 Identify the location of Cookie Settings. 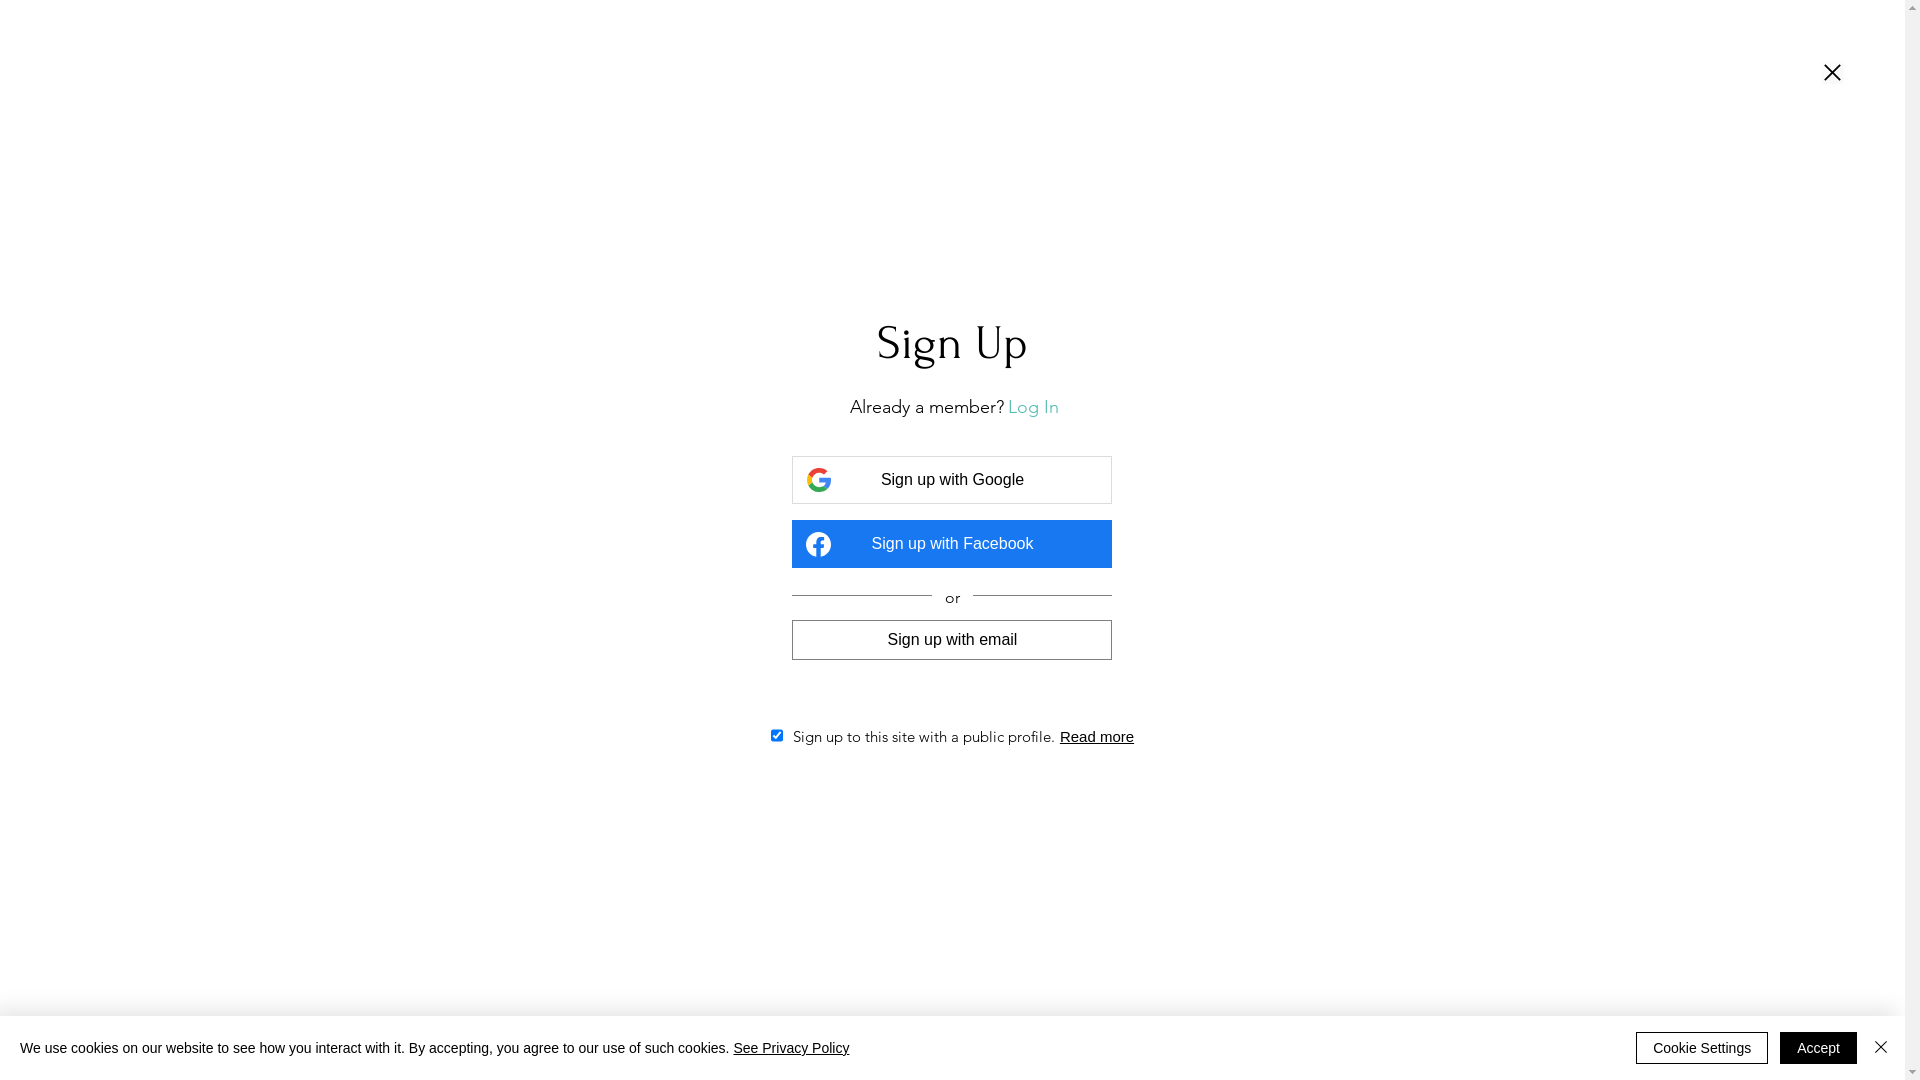
(1702, 1048).